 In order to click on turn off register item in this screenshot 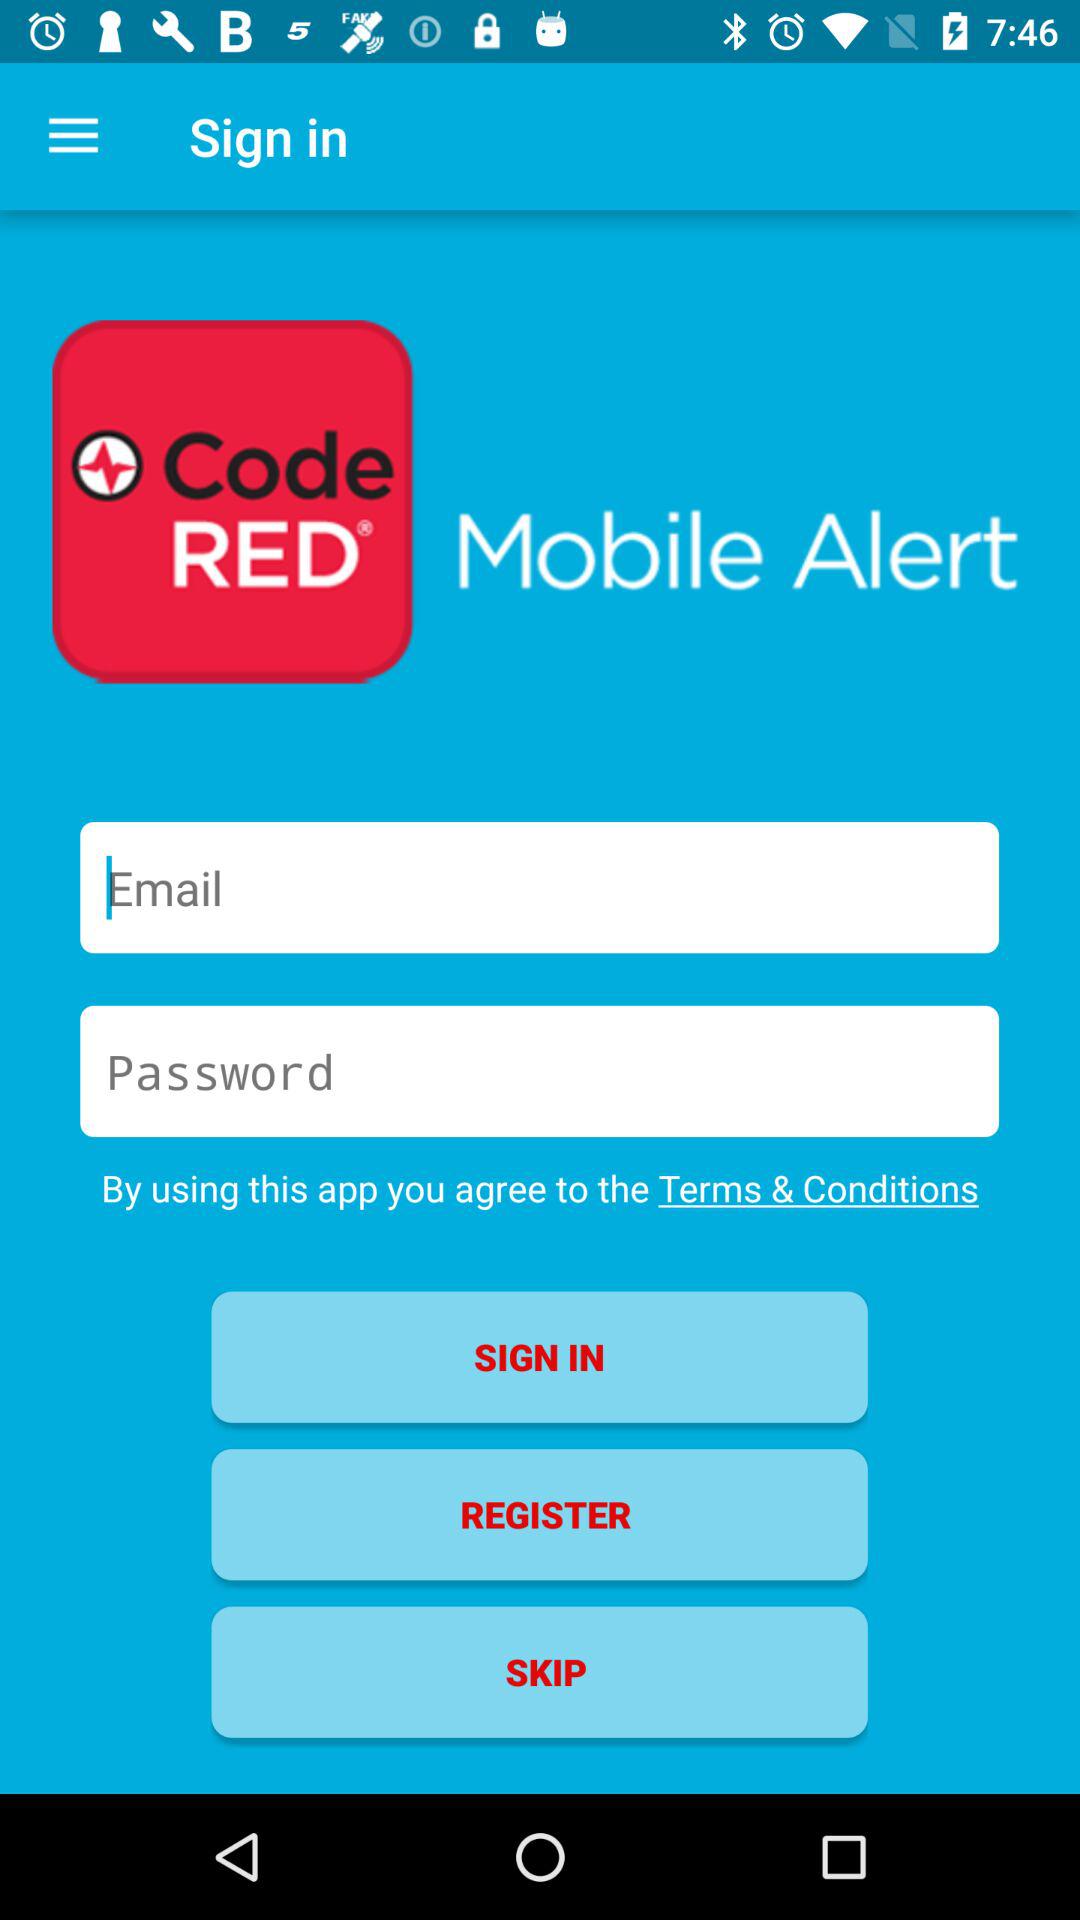, I will do `click(539, 1514)`.